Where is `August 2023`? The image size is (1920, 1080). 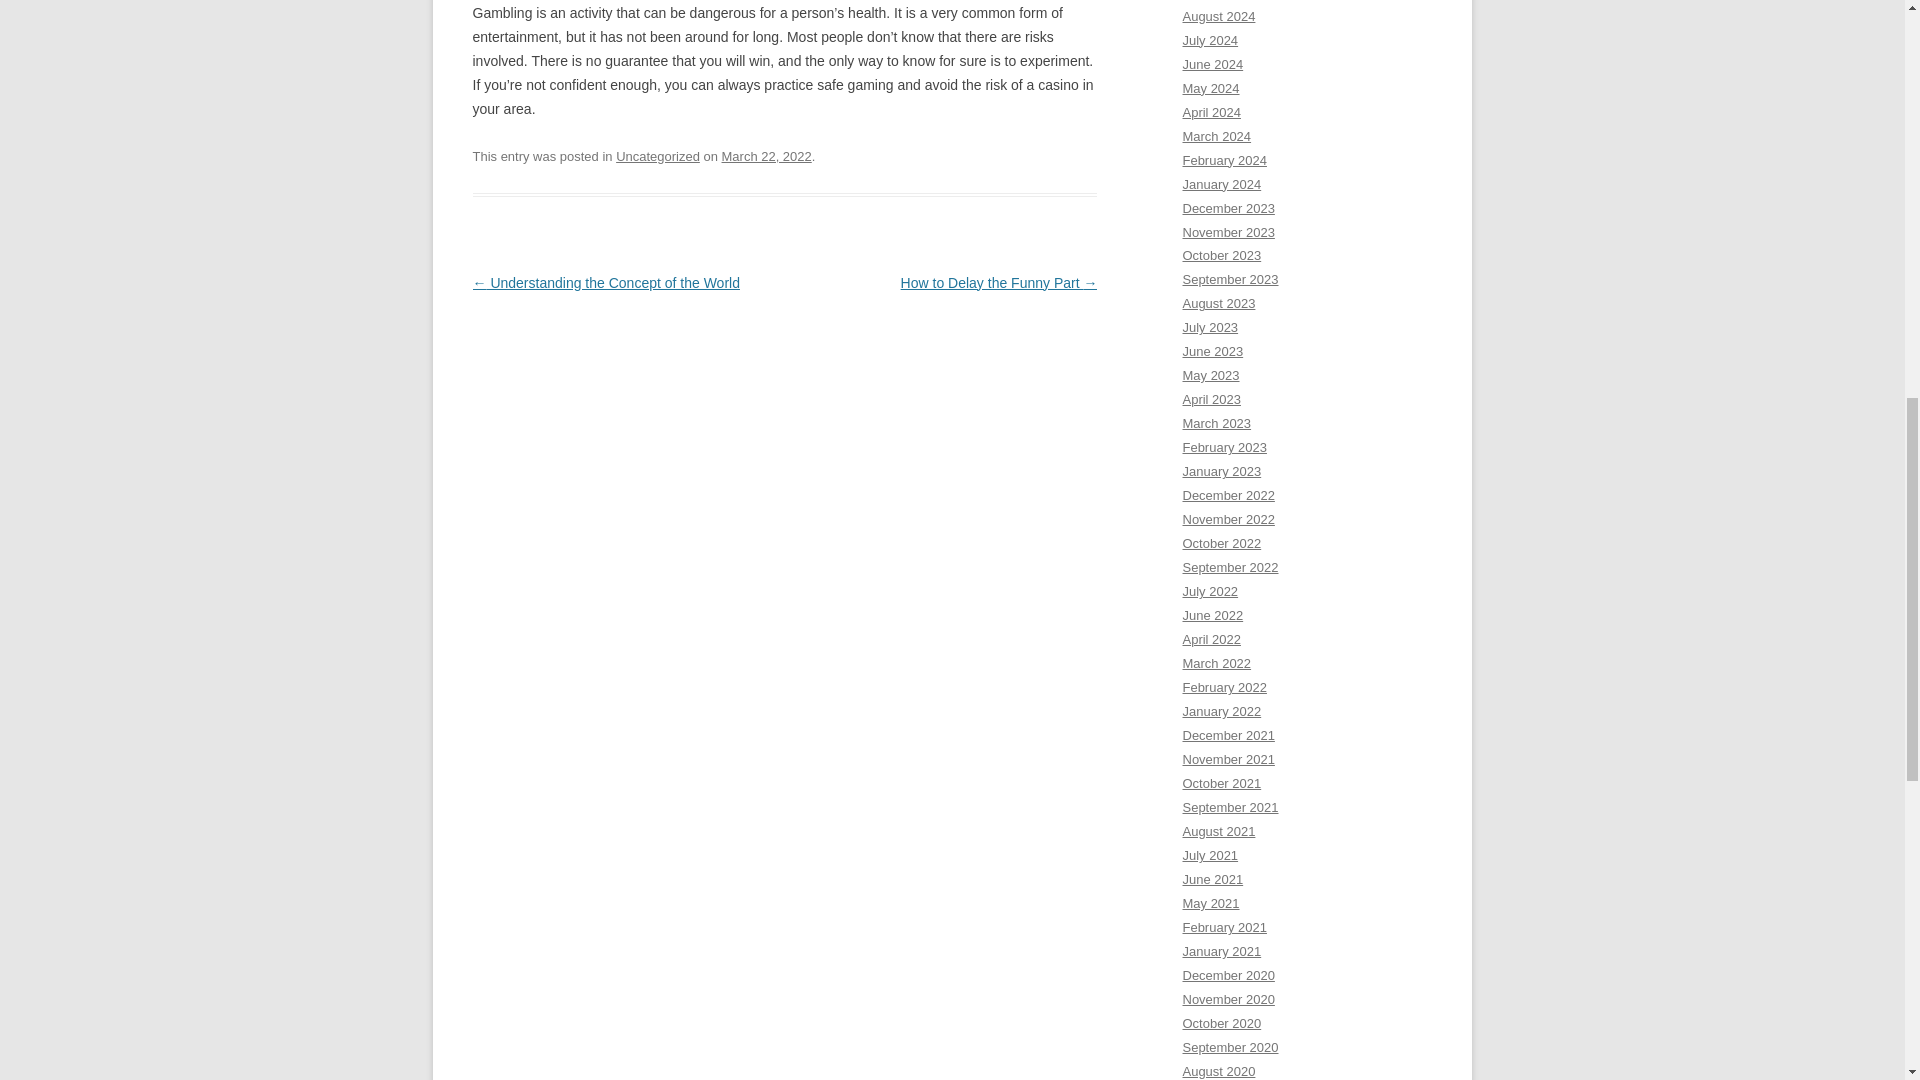
August 2023 is located at coordinates (1218, 303).